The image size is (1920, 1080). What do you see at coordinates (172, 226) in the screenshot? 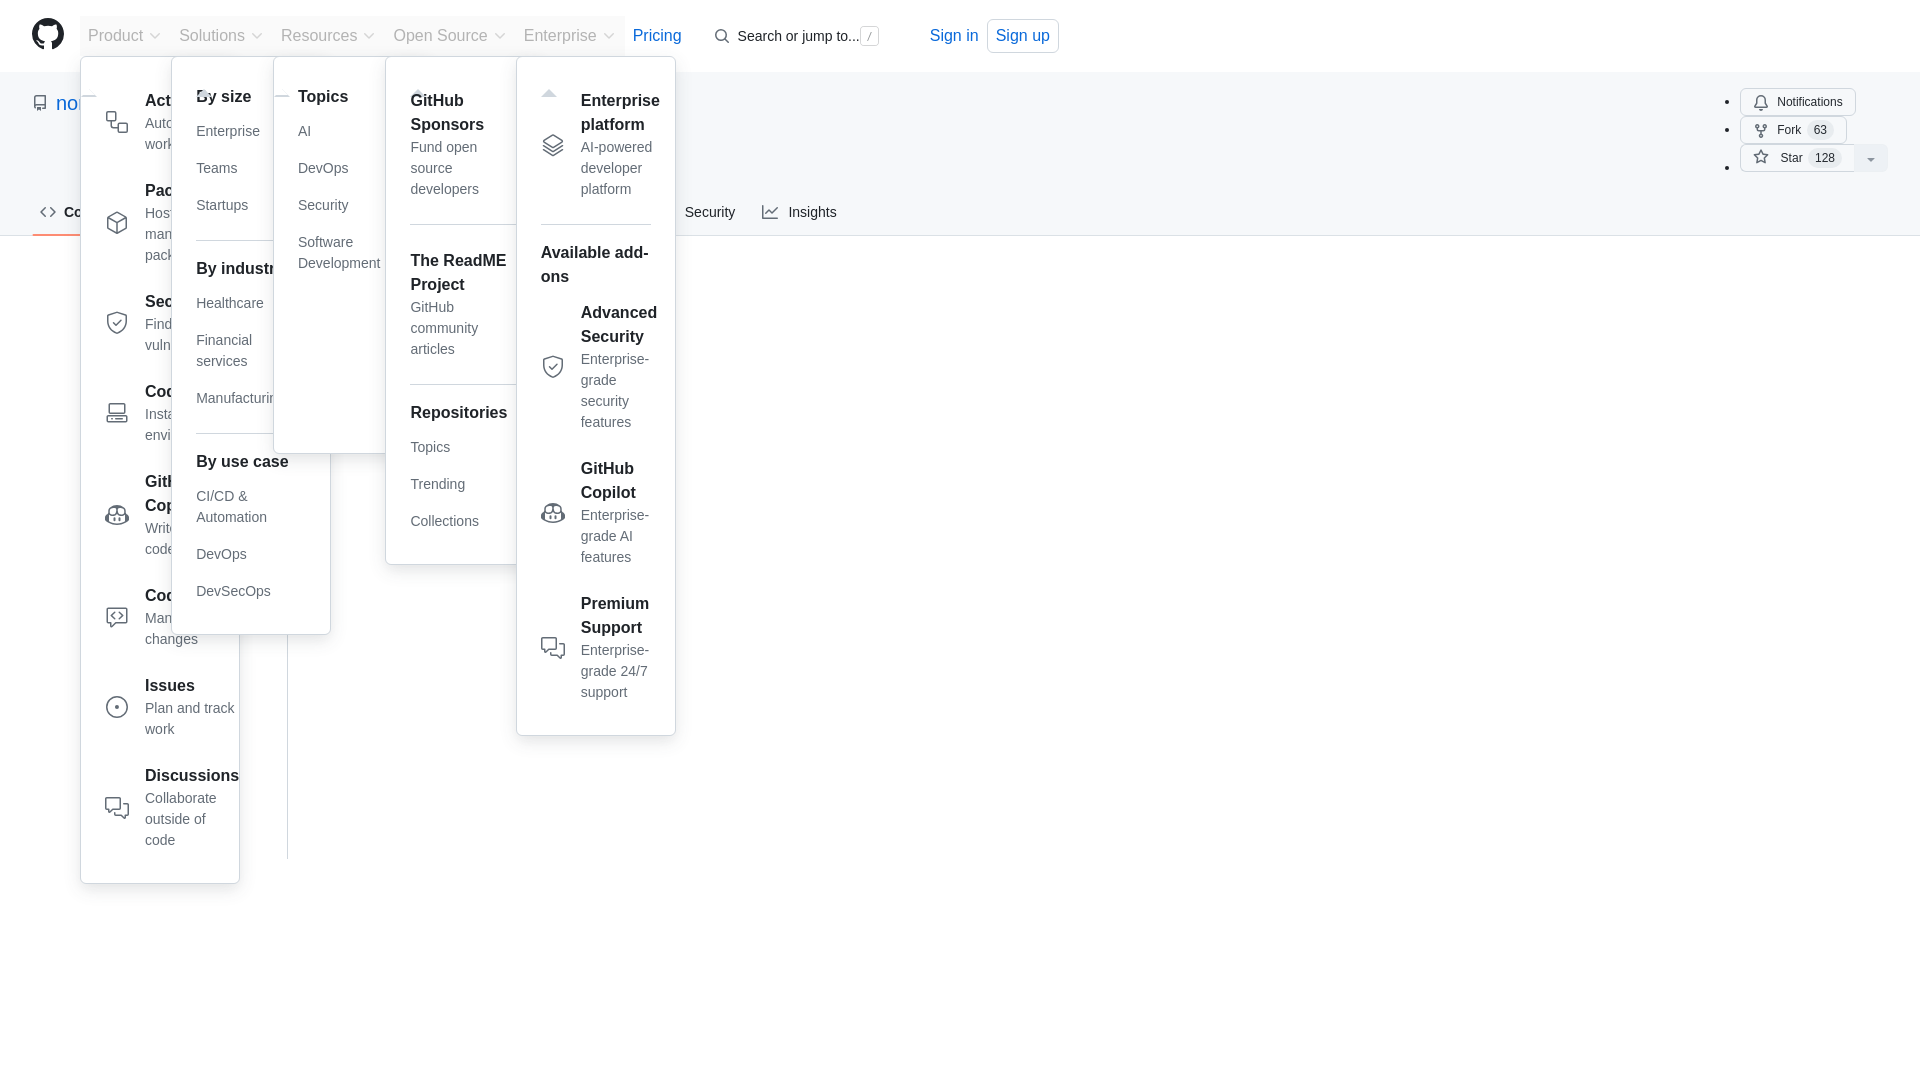
I see `Documentation` at bounding box center [172, 226].